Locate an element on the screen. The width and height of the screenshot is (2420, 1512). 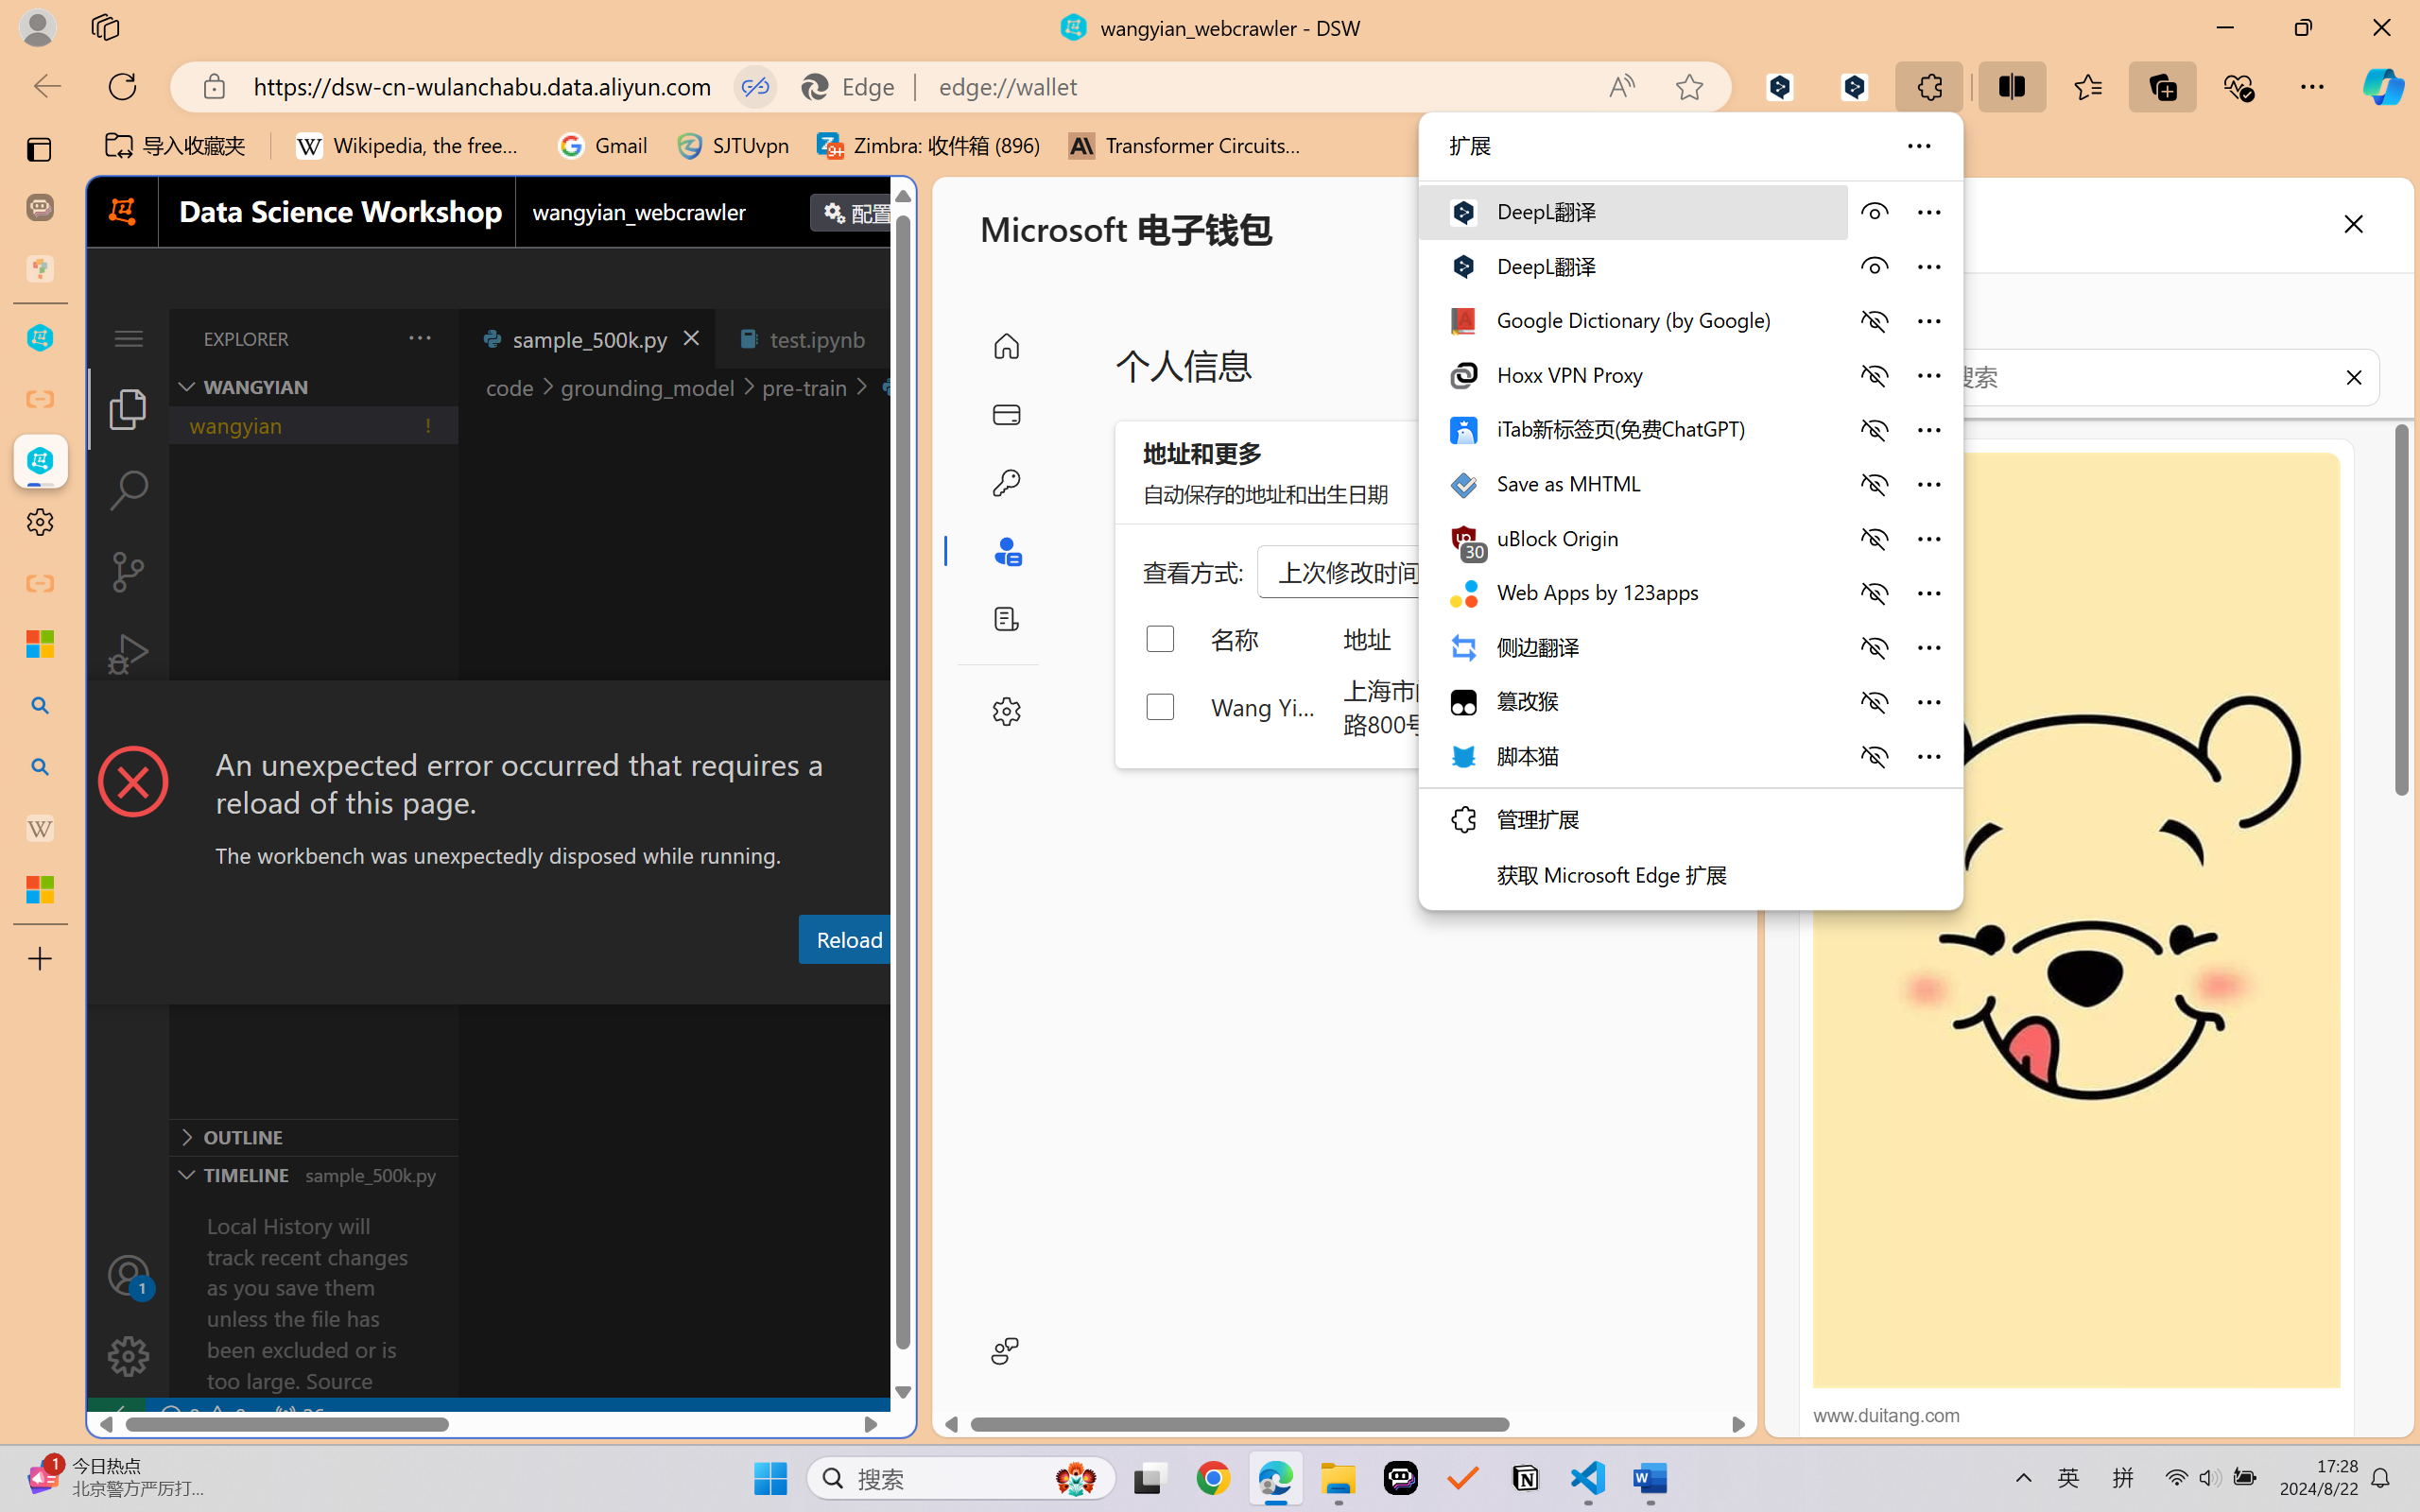
Explorer Section: wangyian is located at coordinates (313, 387).